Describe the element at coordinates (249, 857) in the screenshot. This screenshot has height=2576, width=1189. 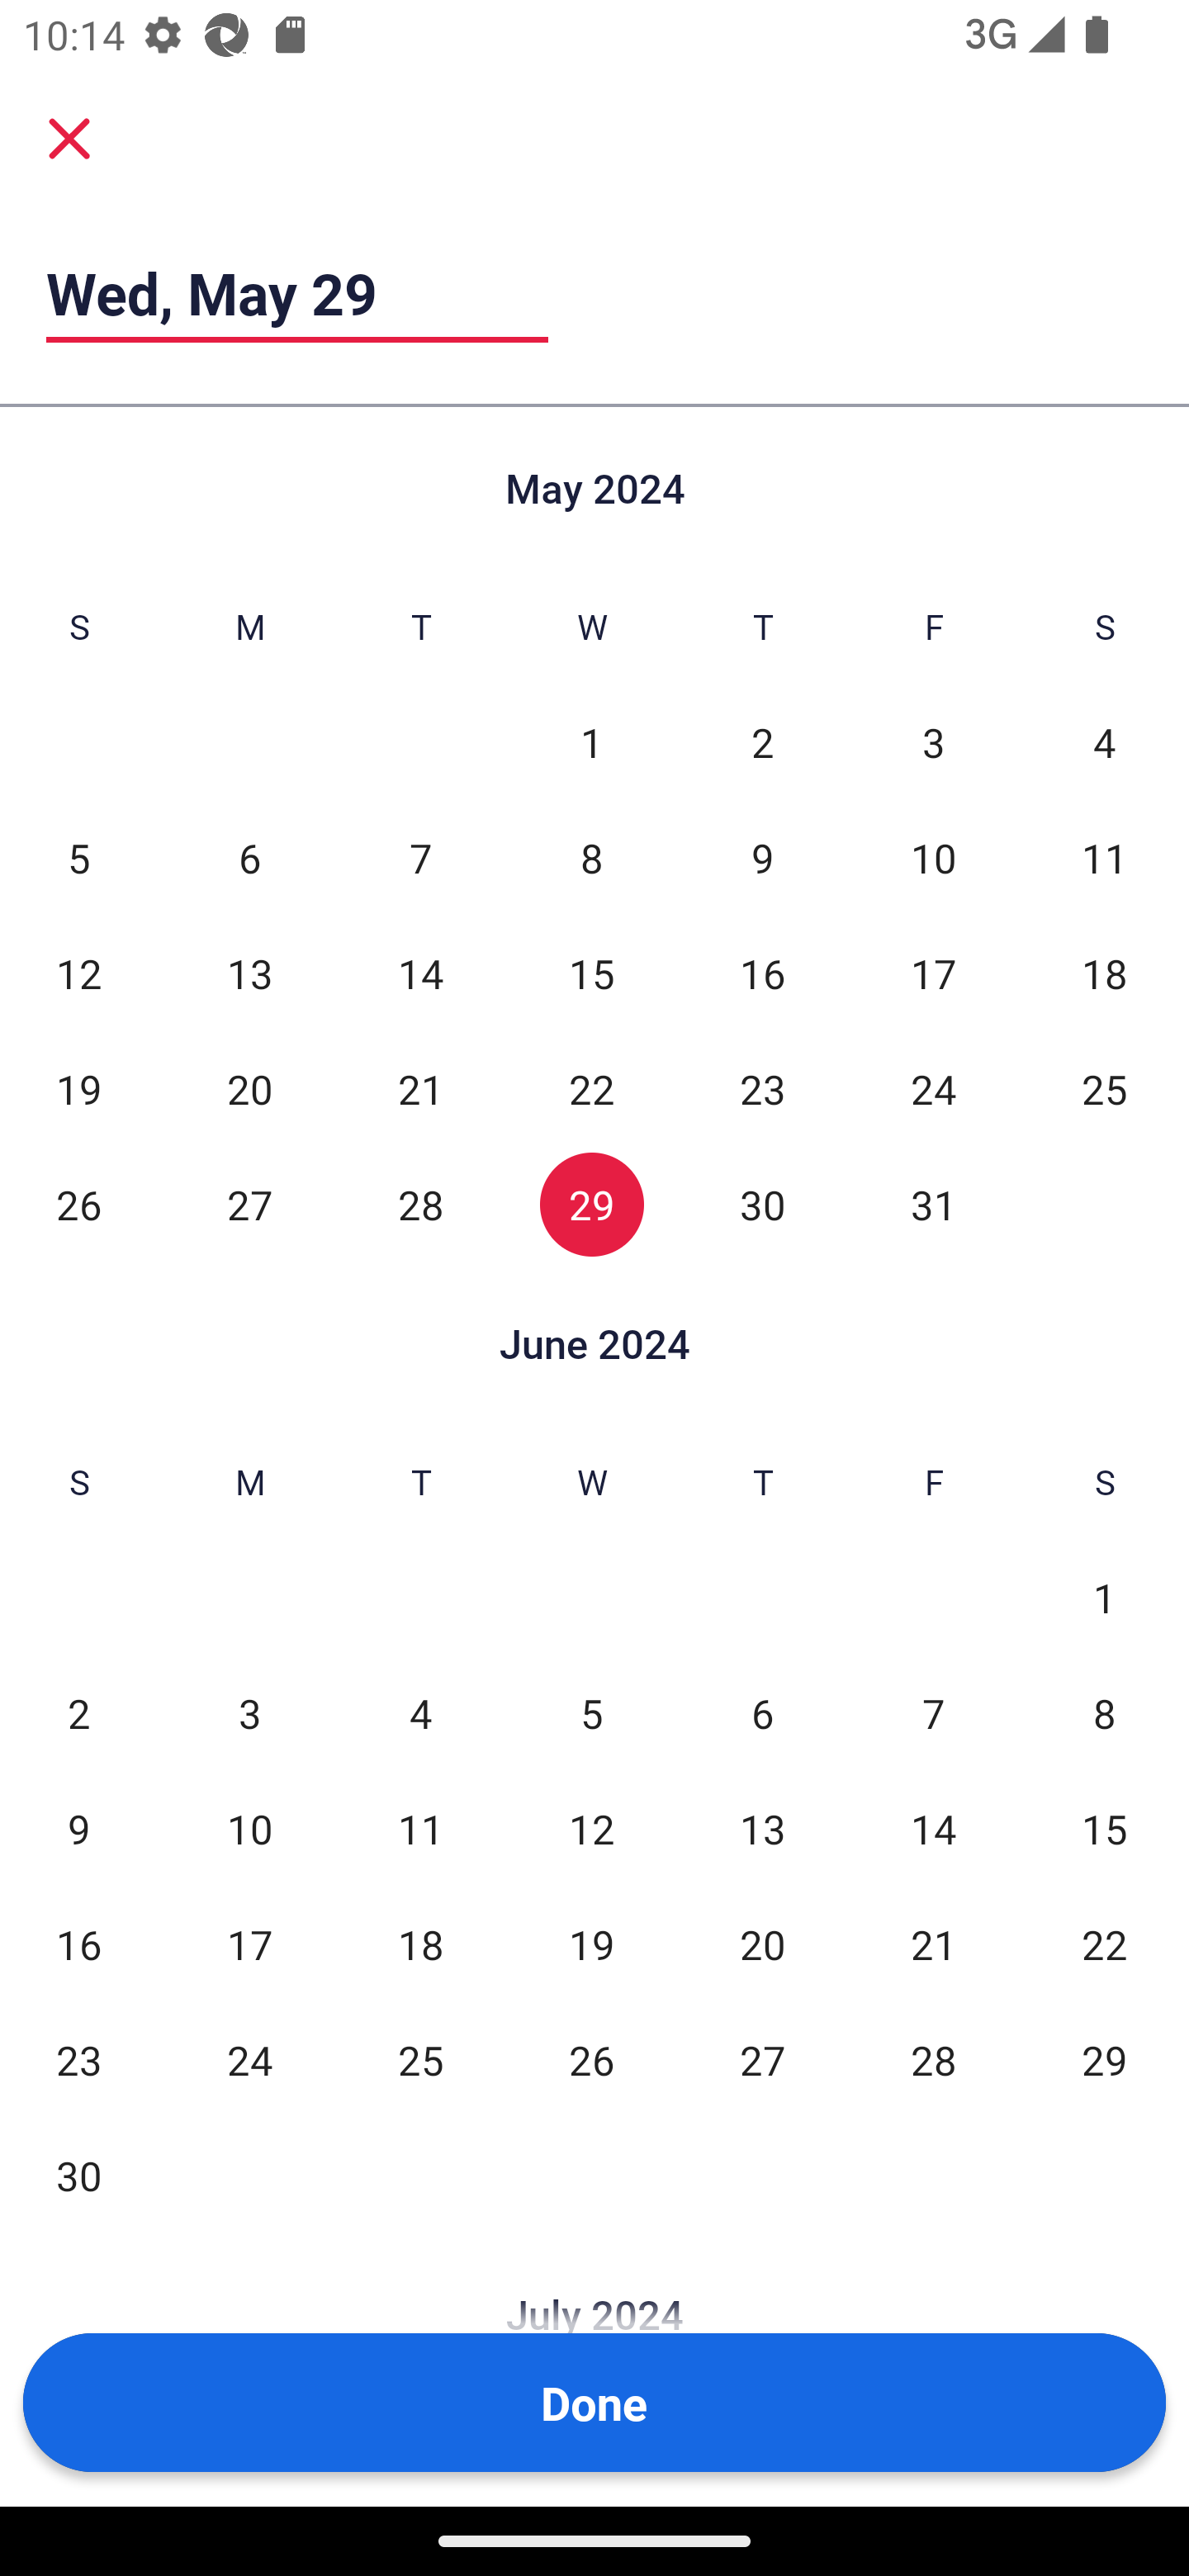
I see `6 Mon, May 6, Not Selected` at that location.